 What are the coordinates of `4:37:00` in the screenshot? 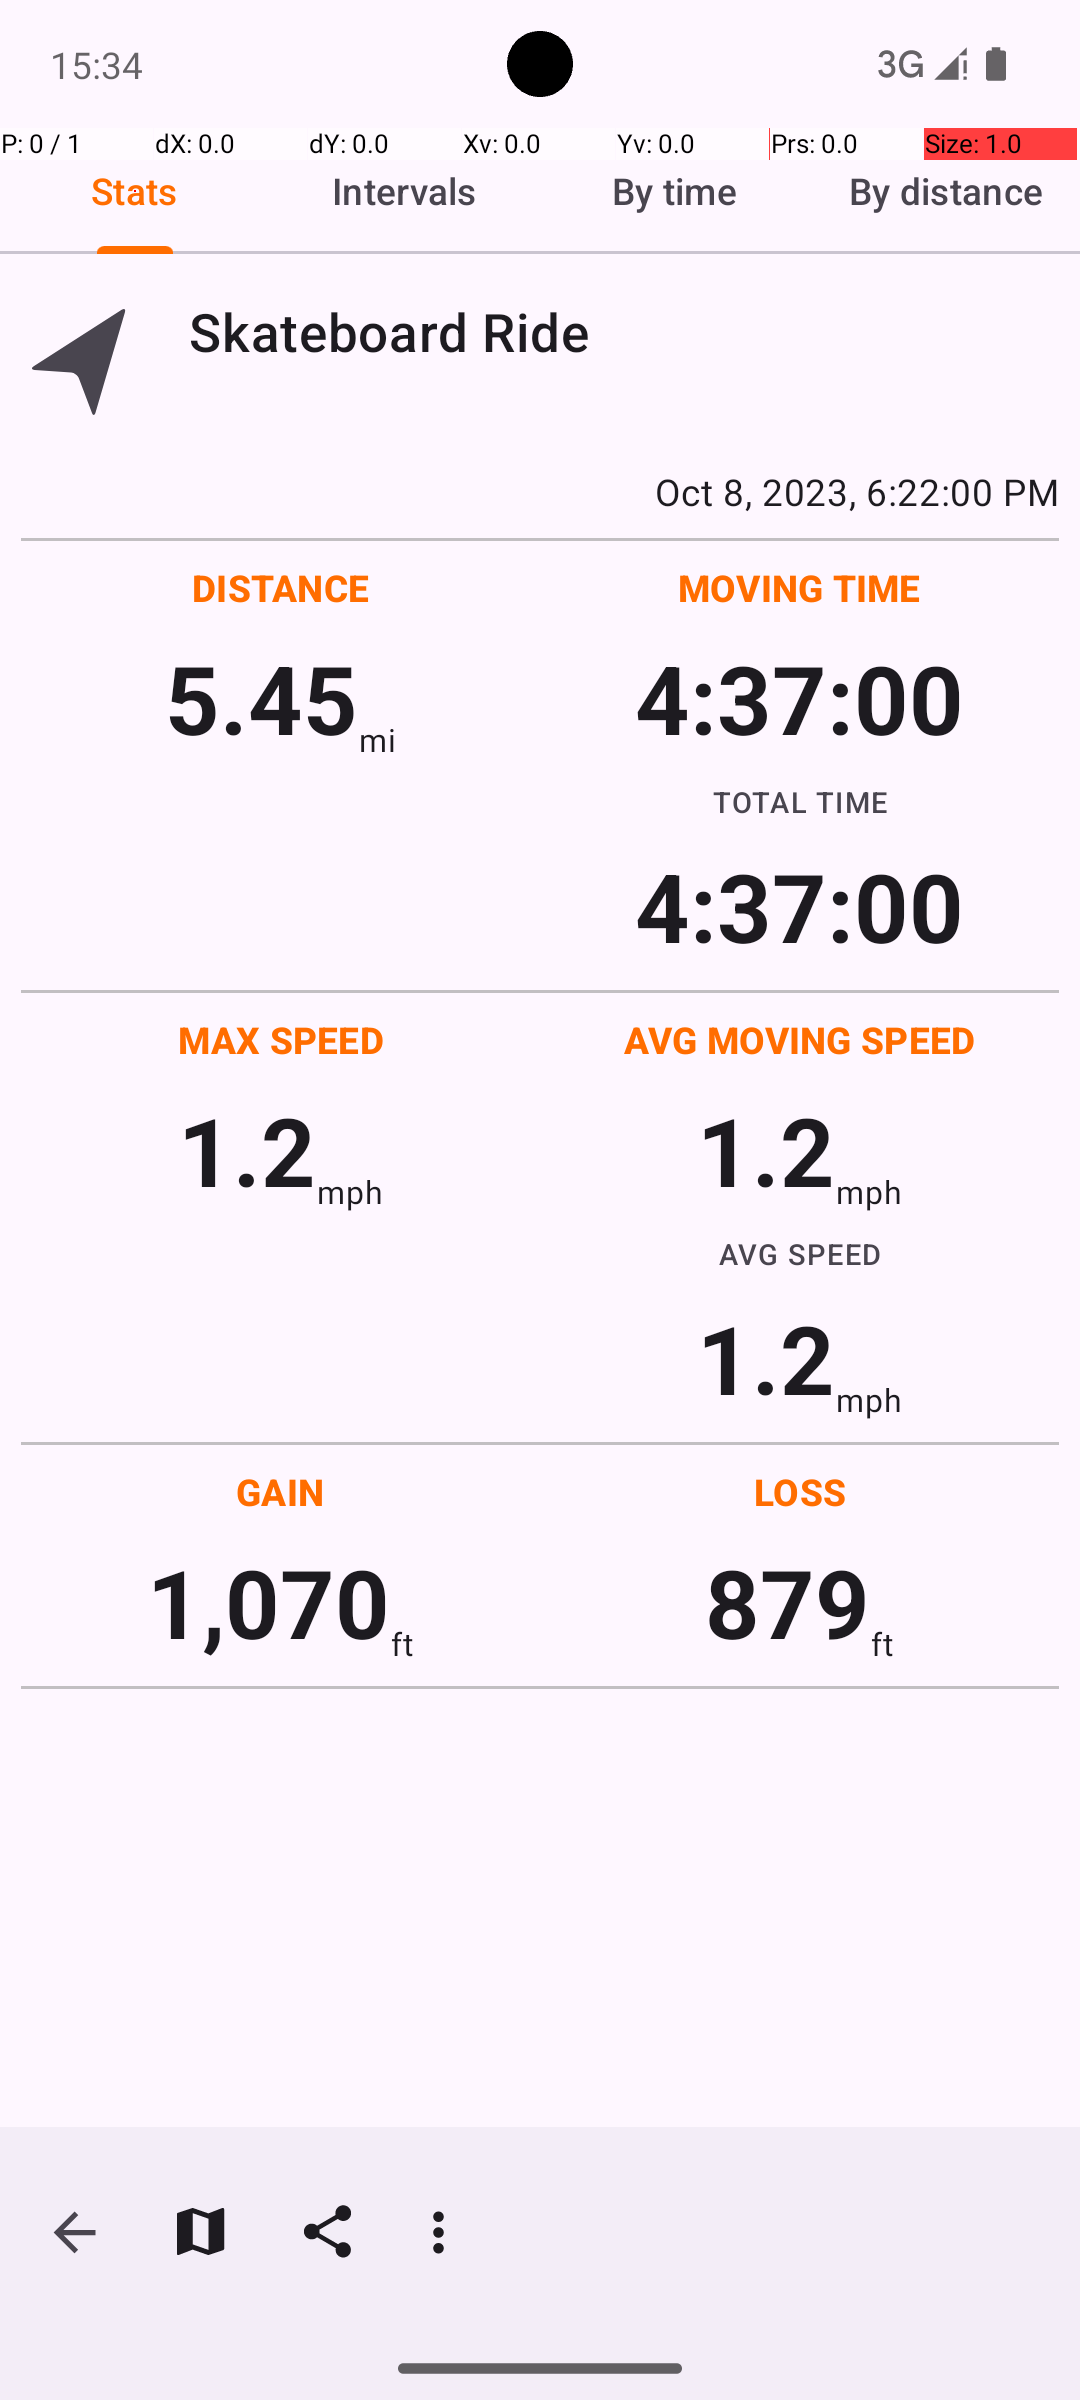 It's located at (799, 698).